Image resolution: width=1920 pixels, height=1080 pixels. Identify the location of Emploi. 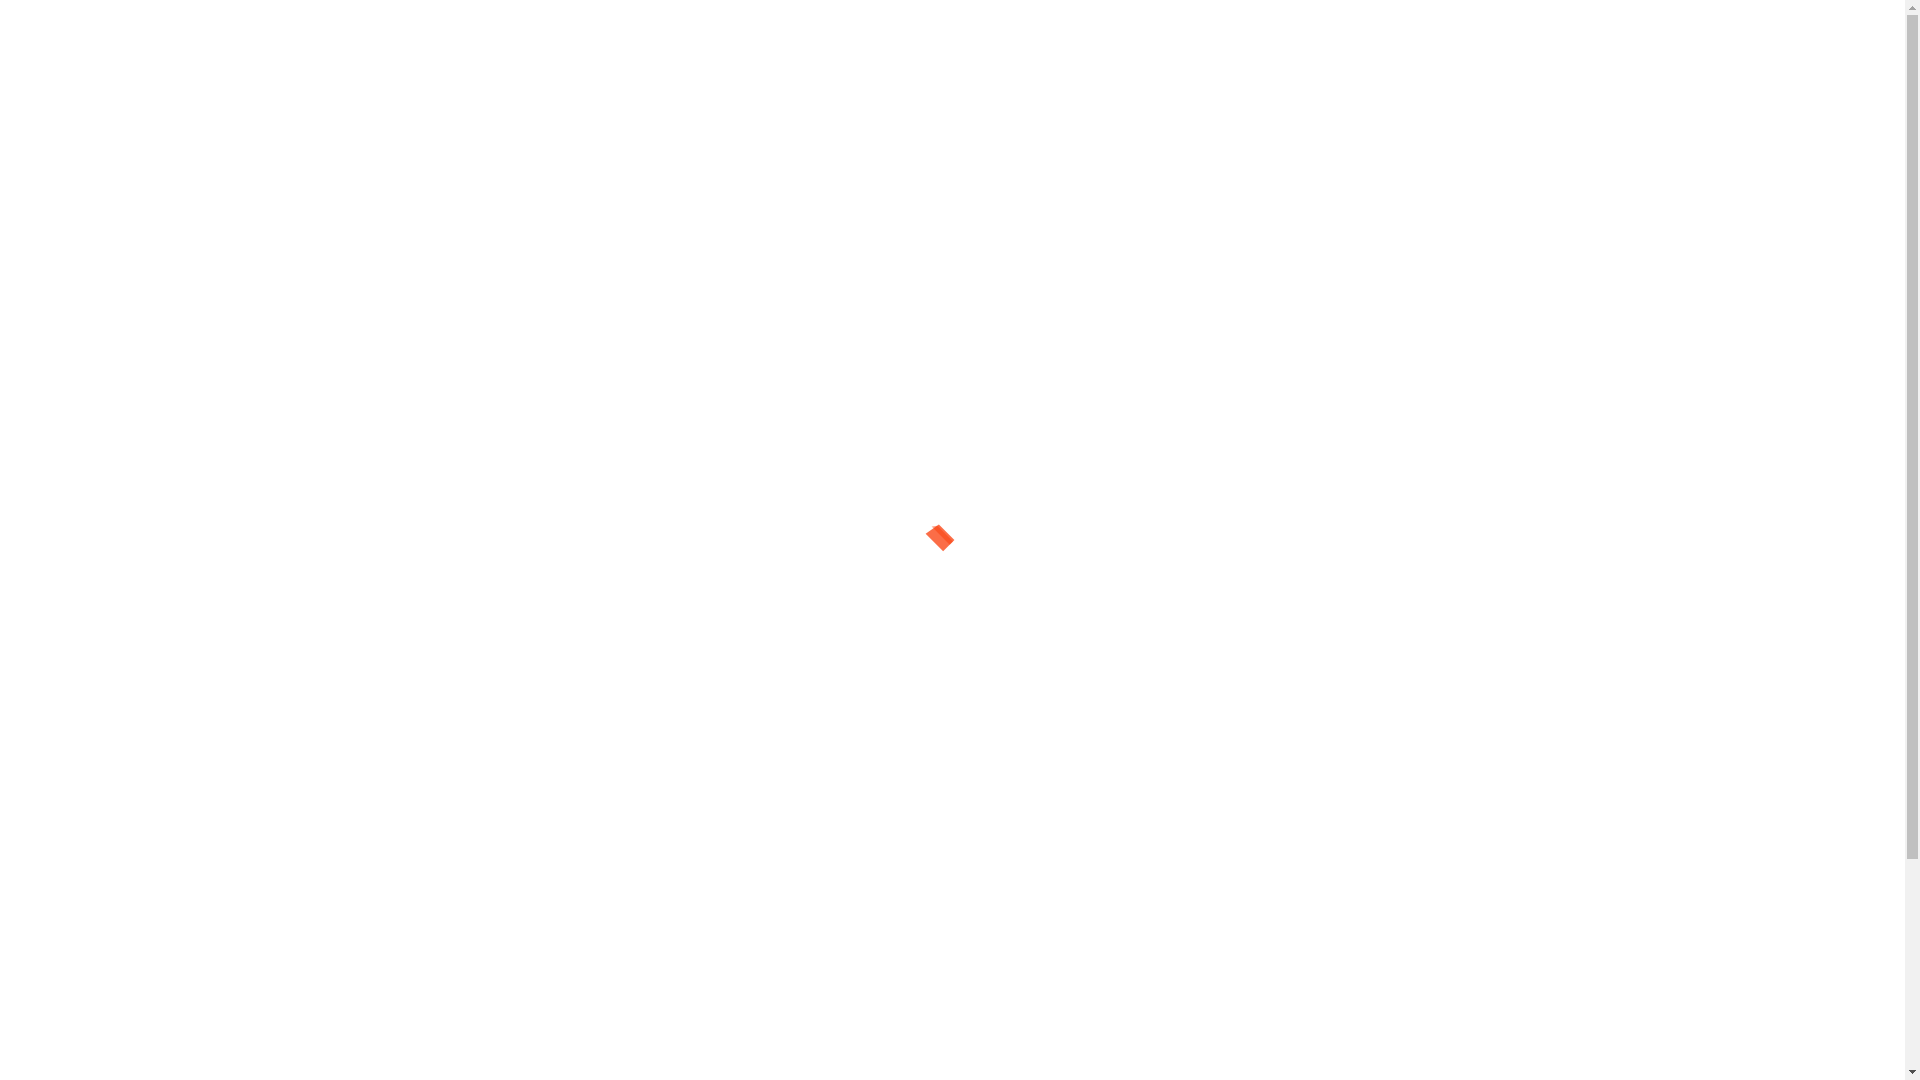
(840, 215).